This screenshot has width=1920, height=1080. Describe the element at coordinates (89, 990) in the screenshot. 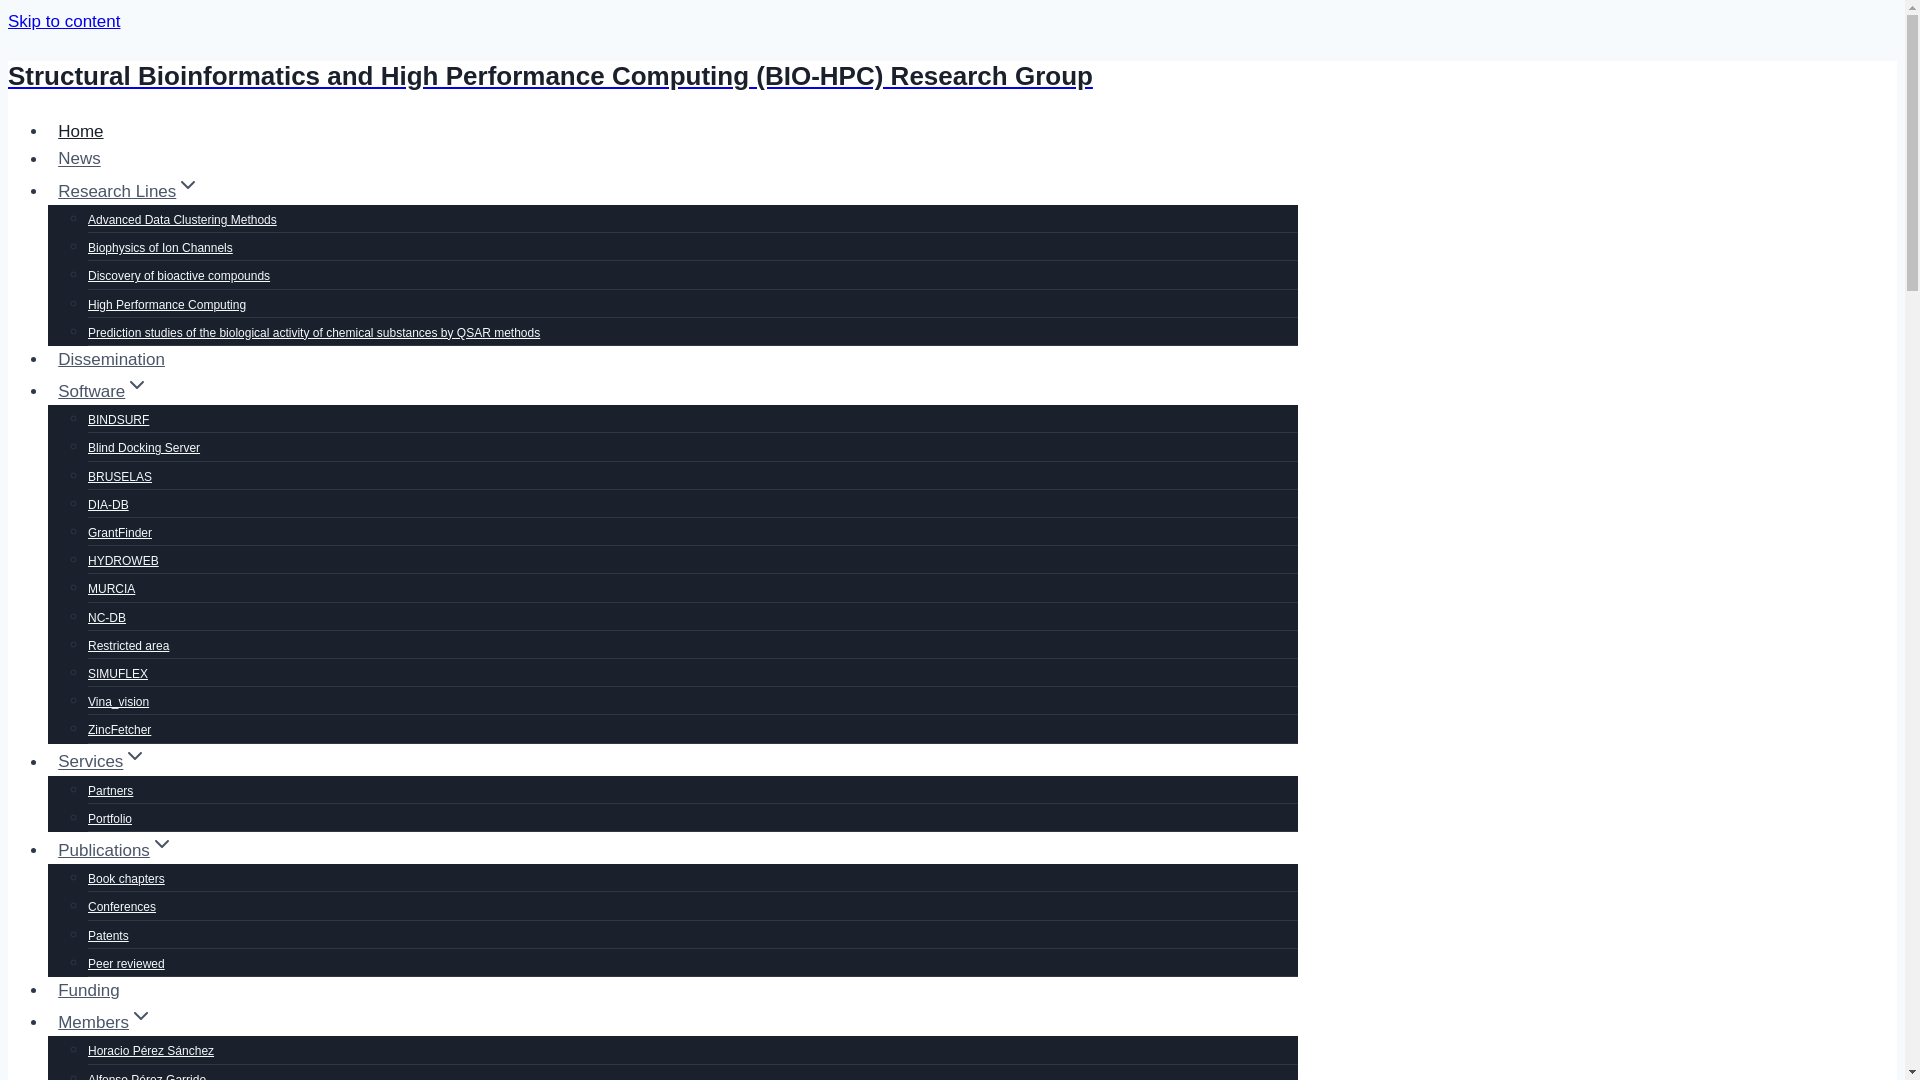

I see `Funding` at that location.